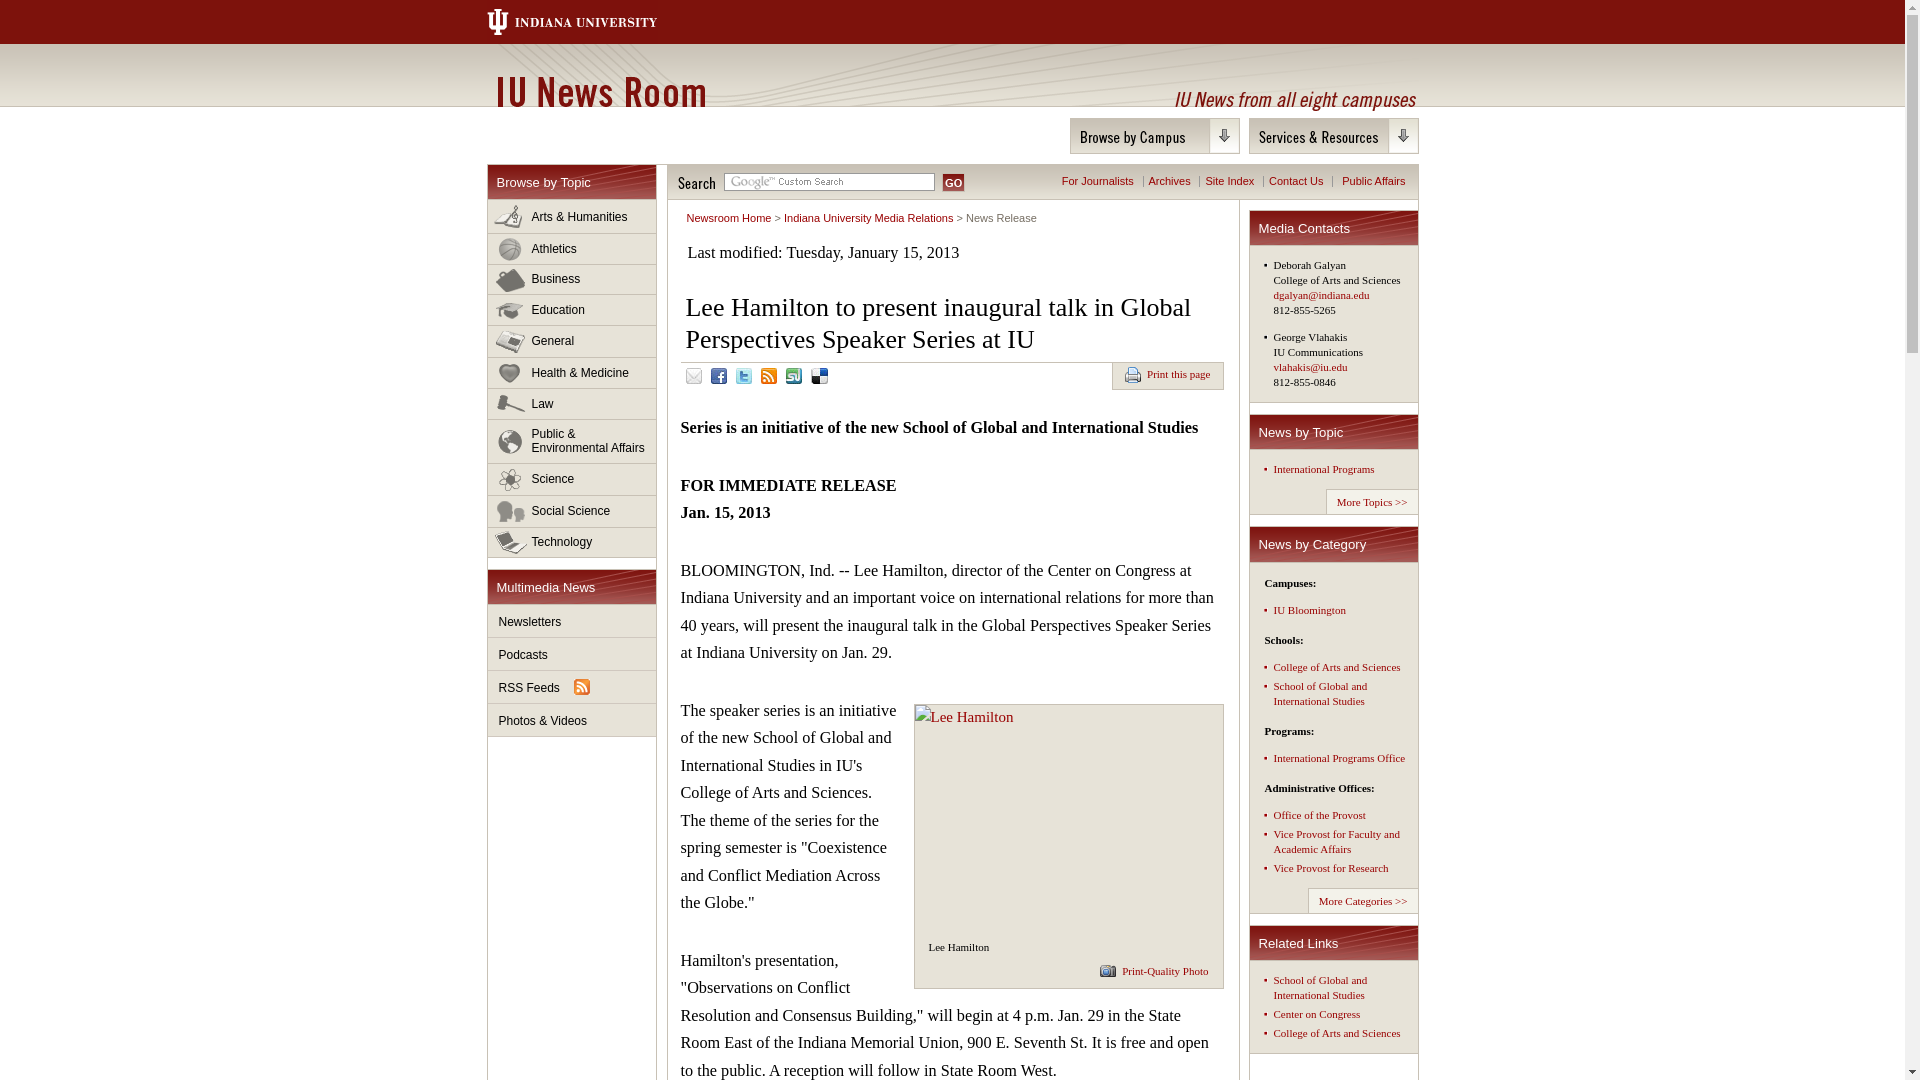 The width and height of the screenshot is (1920, 1080). I want to click on IU News Room, so click(600, 91).